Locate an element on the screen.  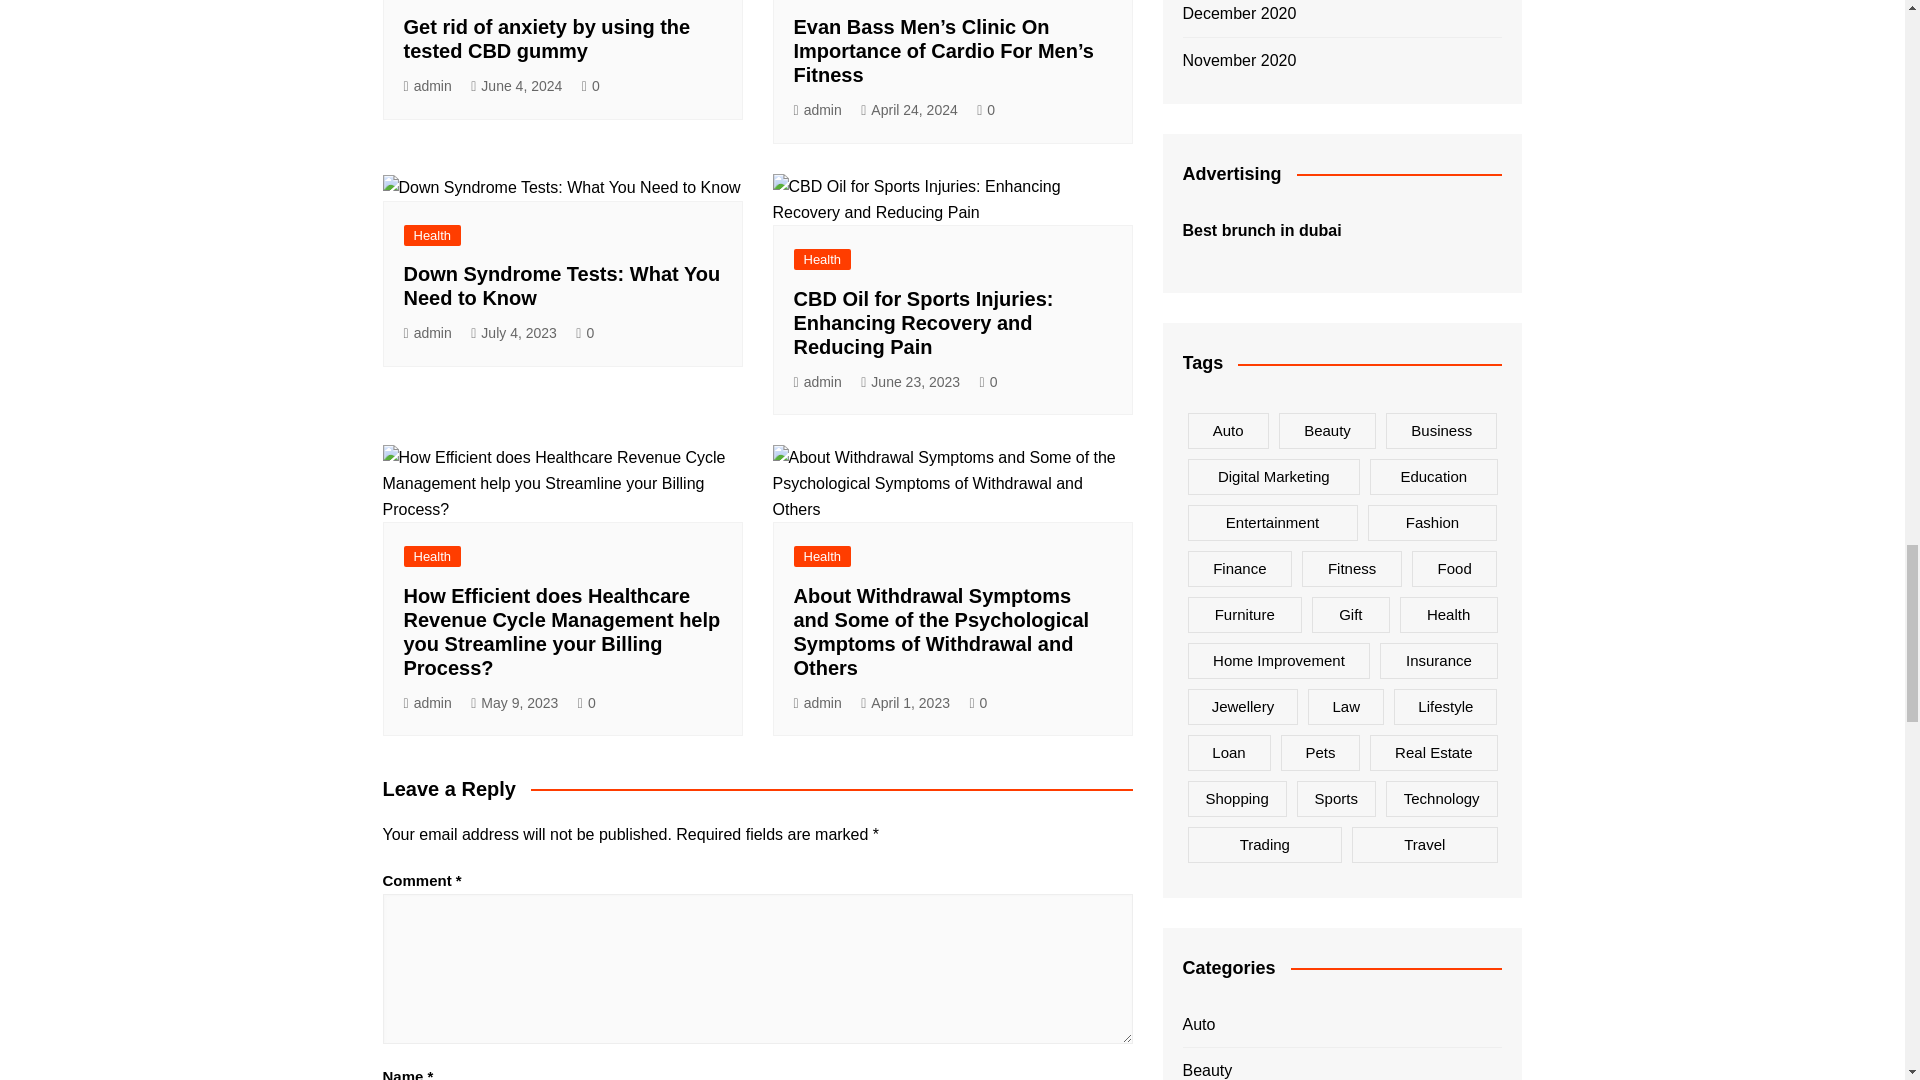
June 4, 2024 is located at coordinates (516, 86).